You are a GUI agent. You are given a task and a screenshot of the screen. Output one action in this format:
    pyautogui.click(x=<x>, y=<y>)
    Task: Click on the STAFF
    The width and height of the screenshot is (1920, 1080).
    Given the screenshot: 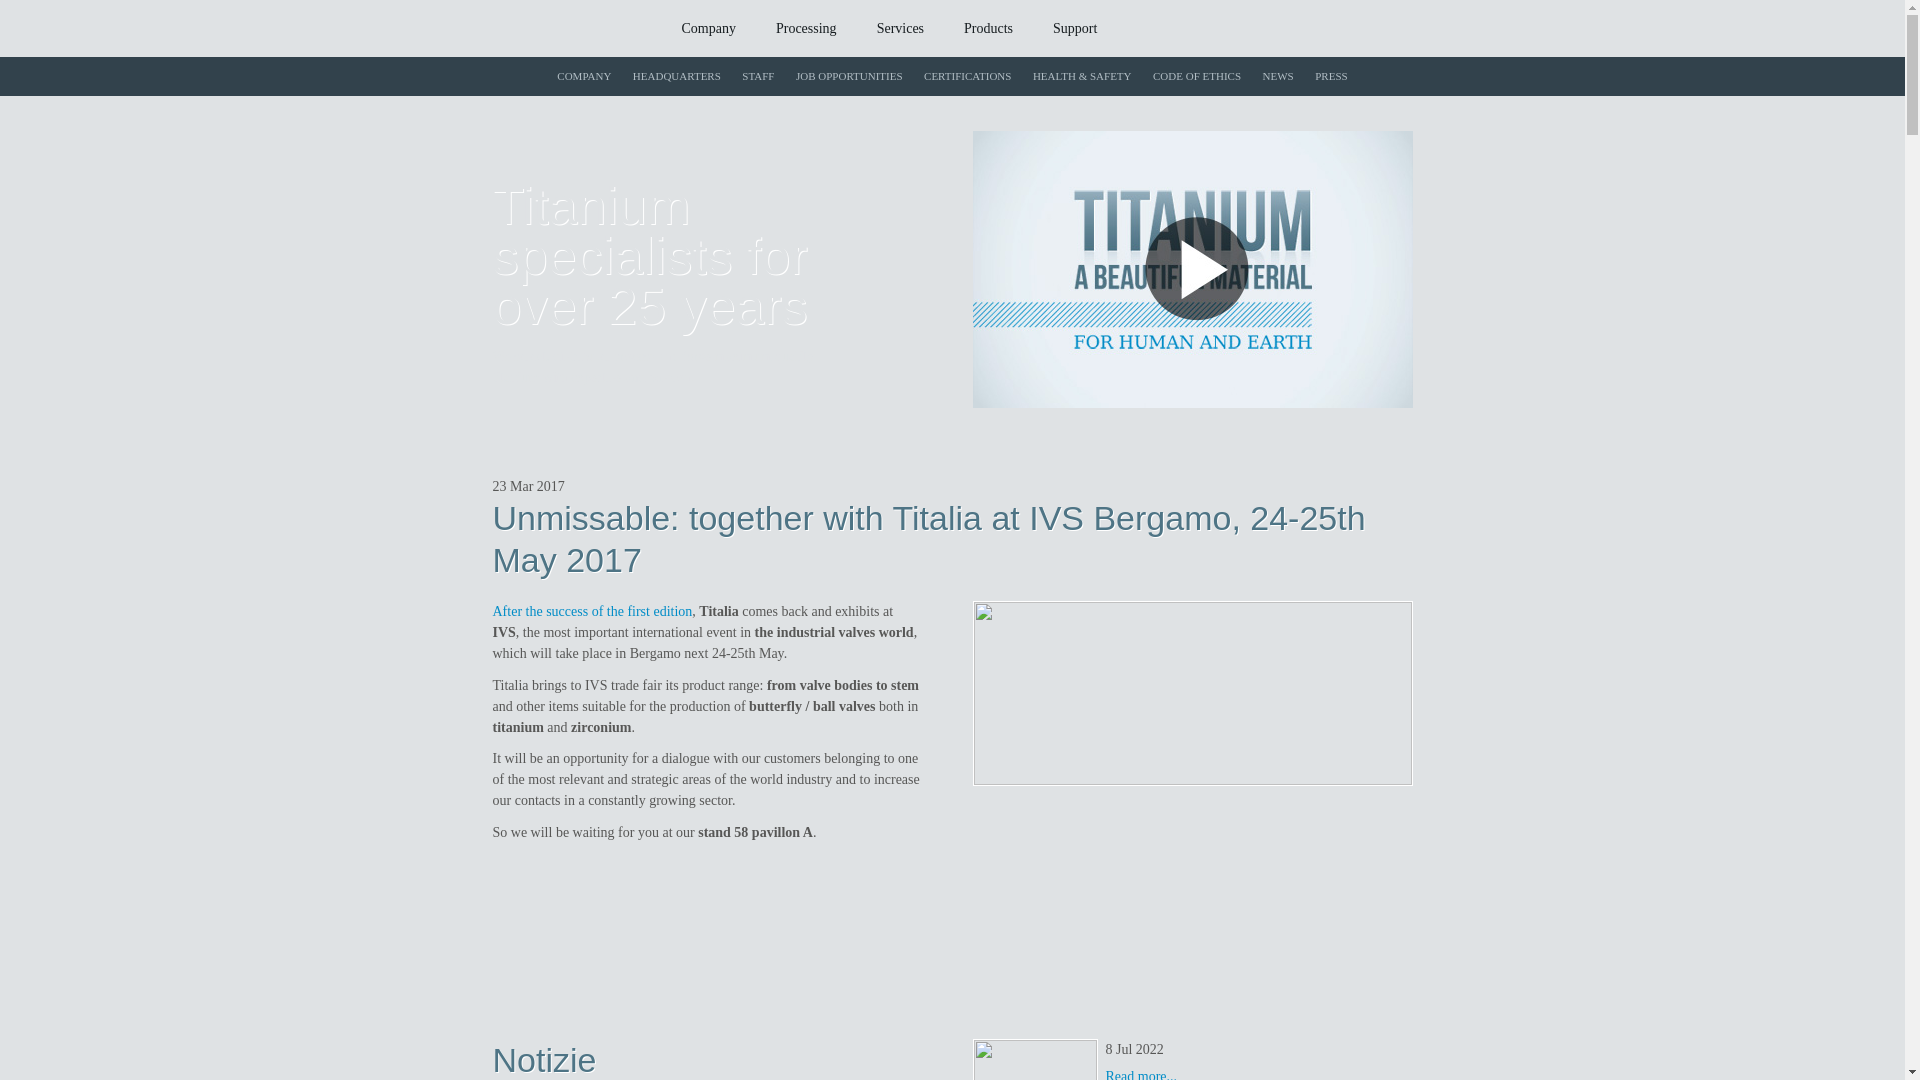 What is the action you would take?
    pyautogui.click(x=758, y=76)
    